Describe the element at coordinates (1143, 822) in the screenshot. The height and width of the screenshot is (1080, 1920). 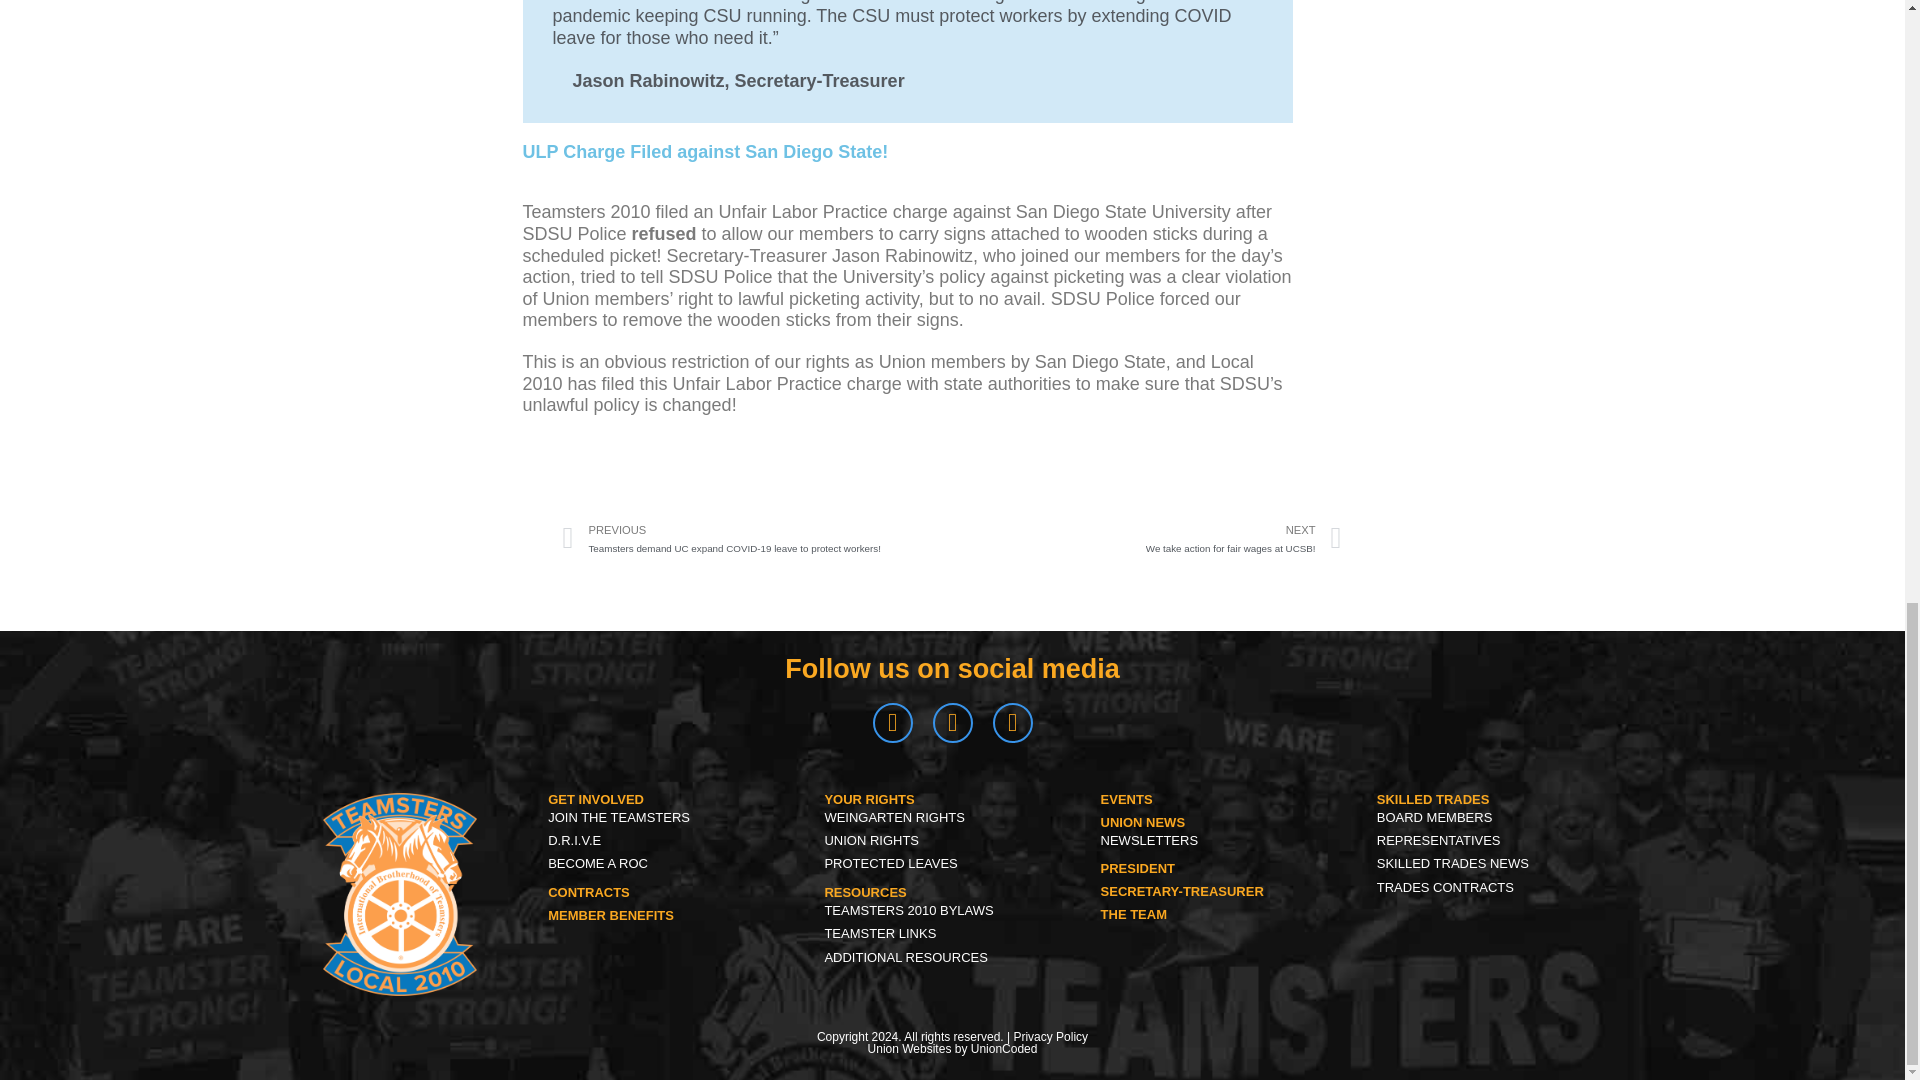
I see `SKILLED TRADES` at that location.